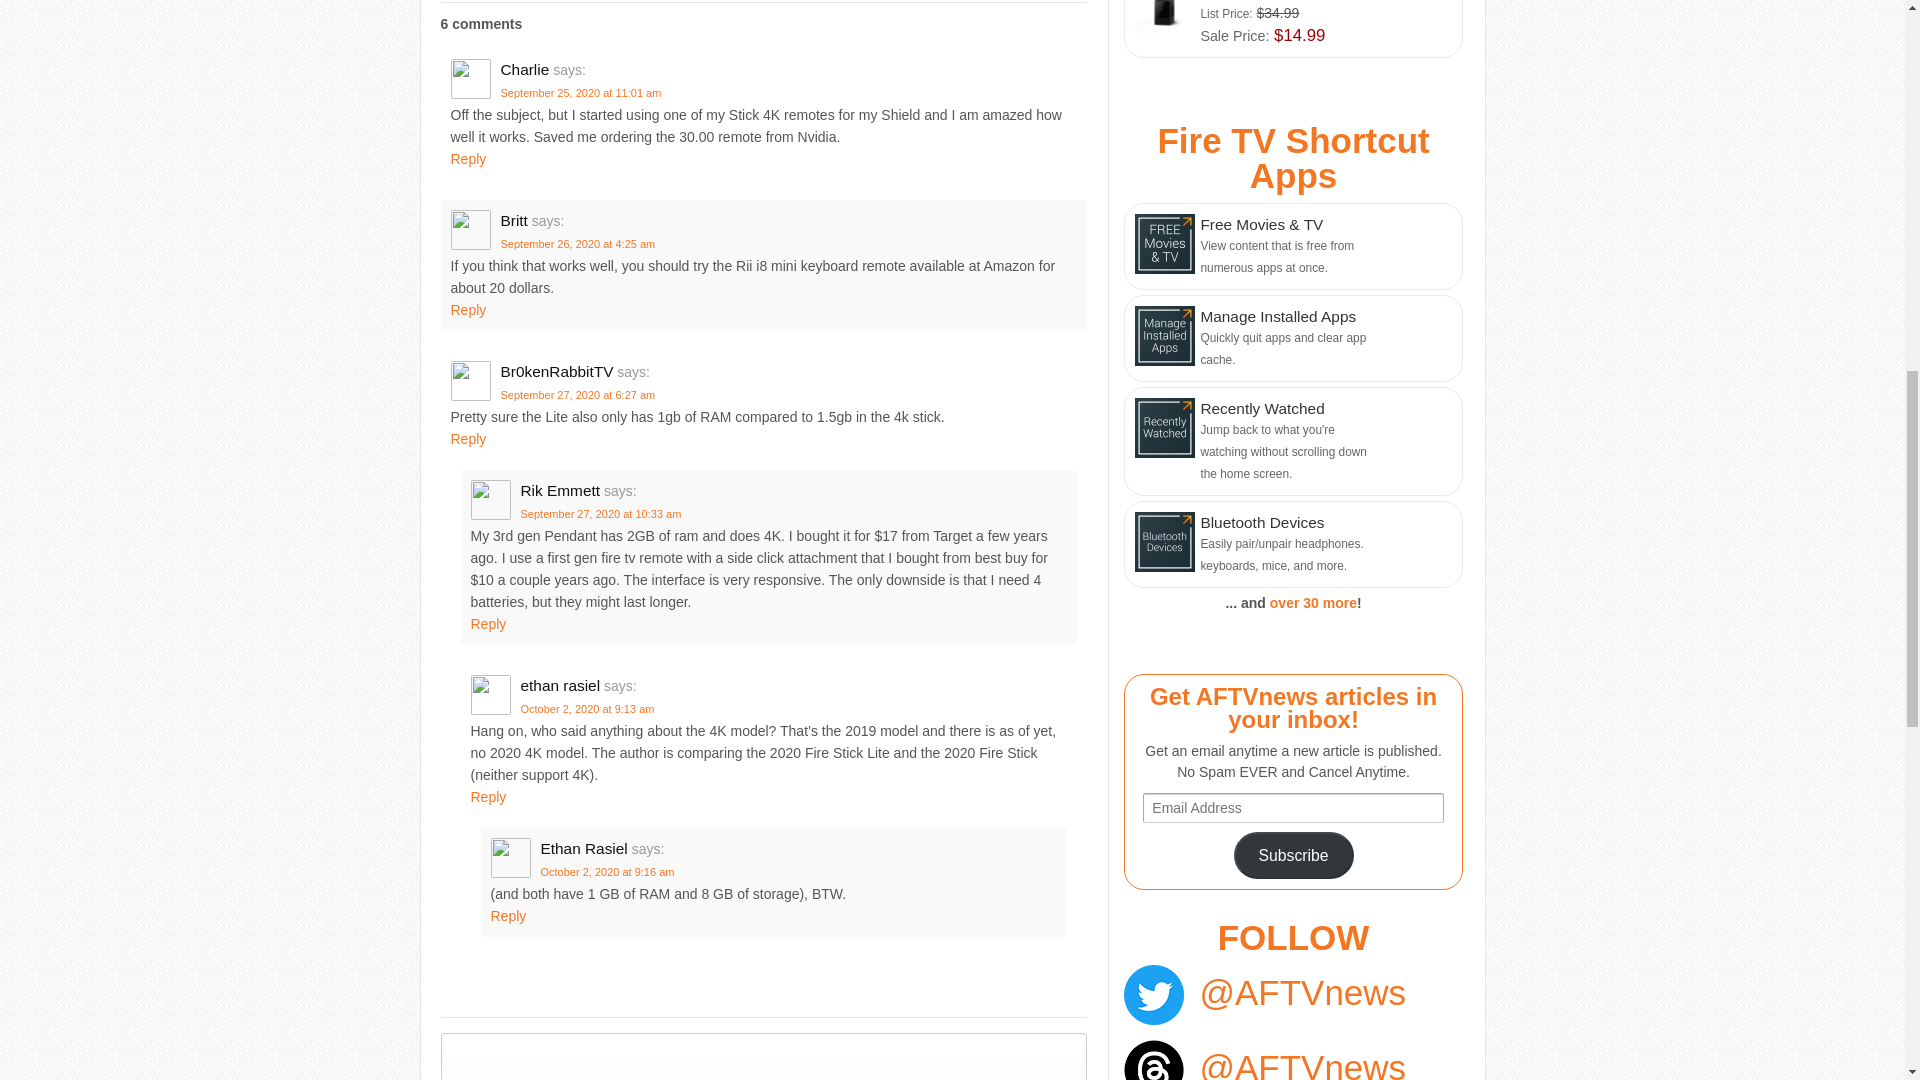  I want to click on Reply, so click(467, 159).